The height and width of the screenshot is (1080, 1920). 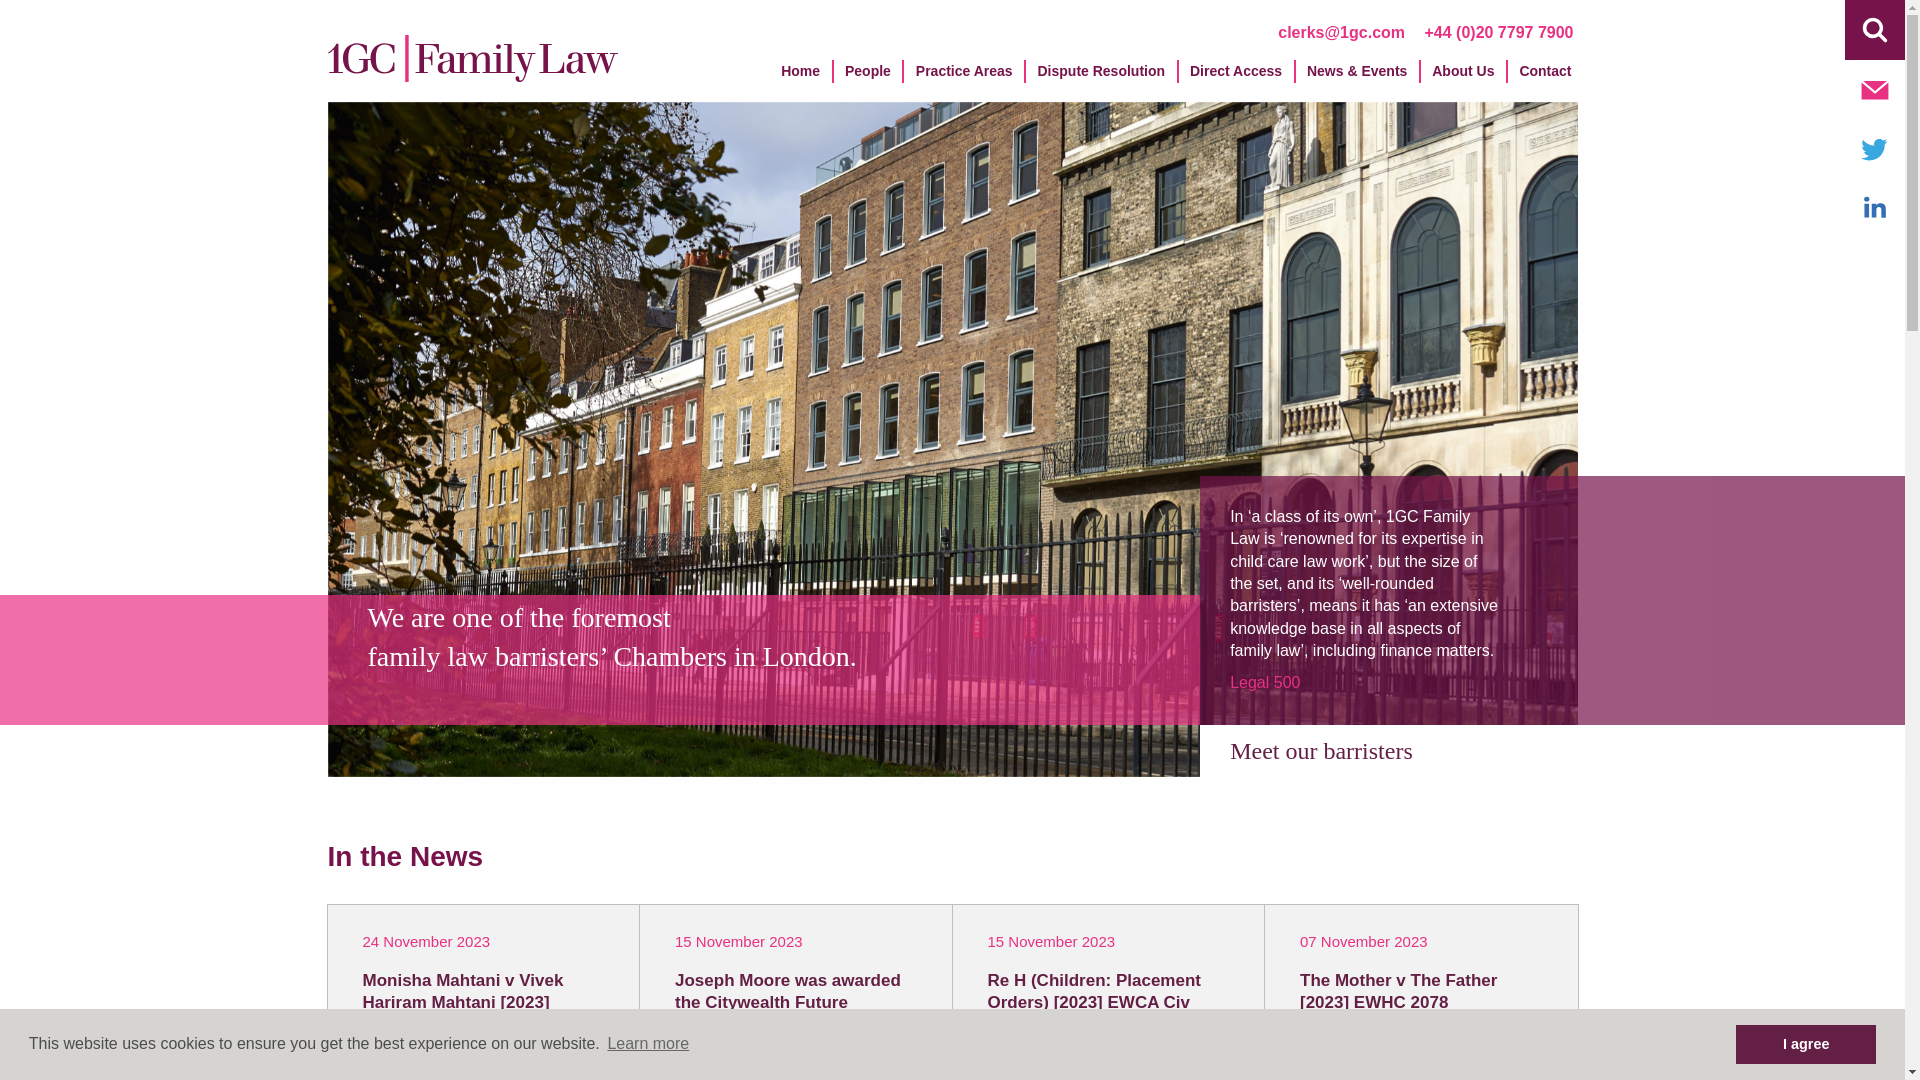 I want to click on Contact, so click(x=1545, y=78).